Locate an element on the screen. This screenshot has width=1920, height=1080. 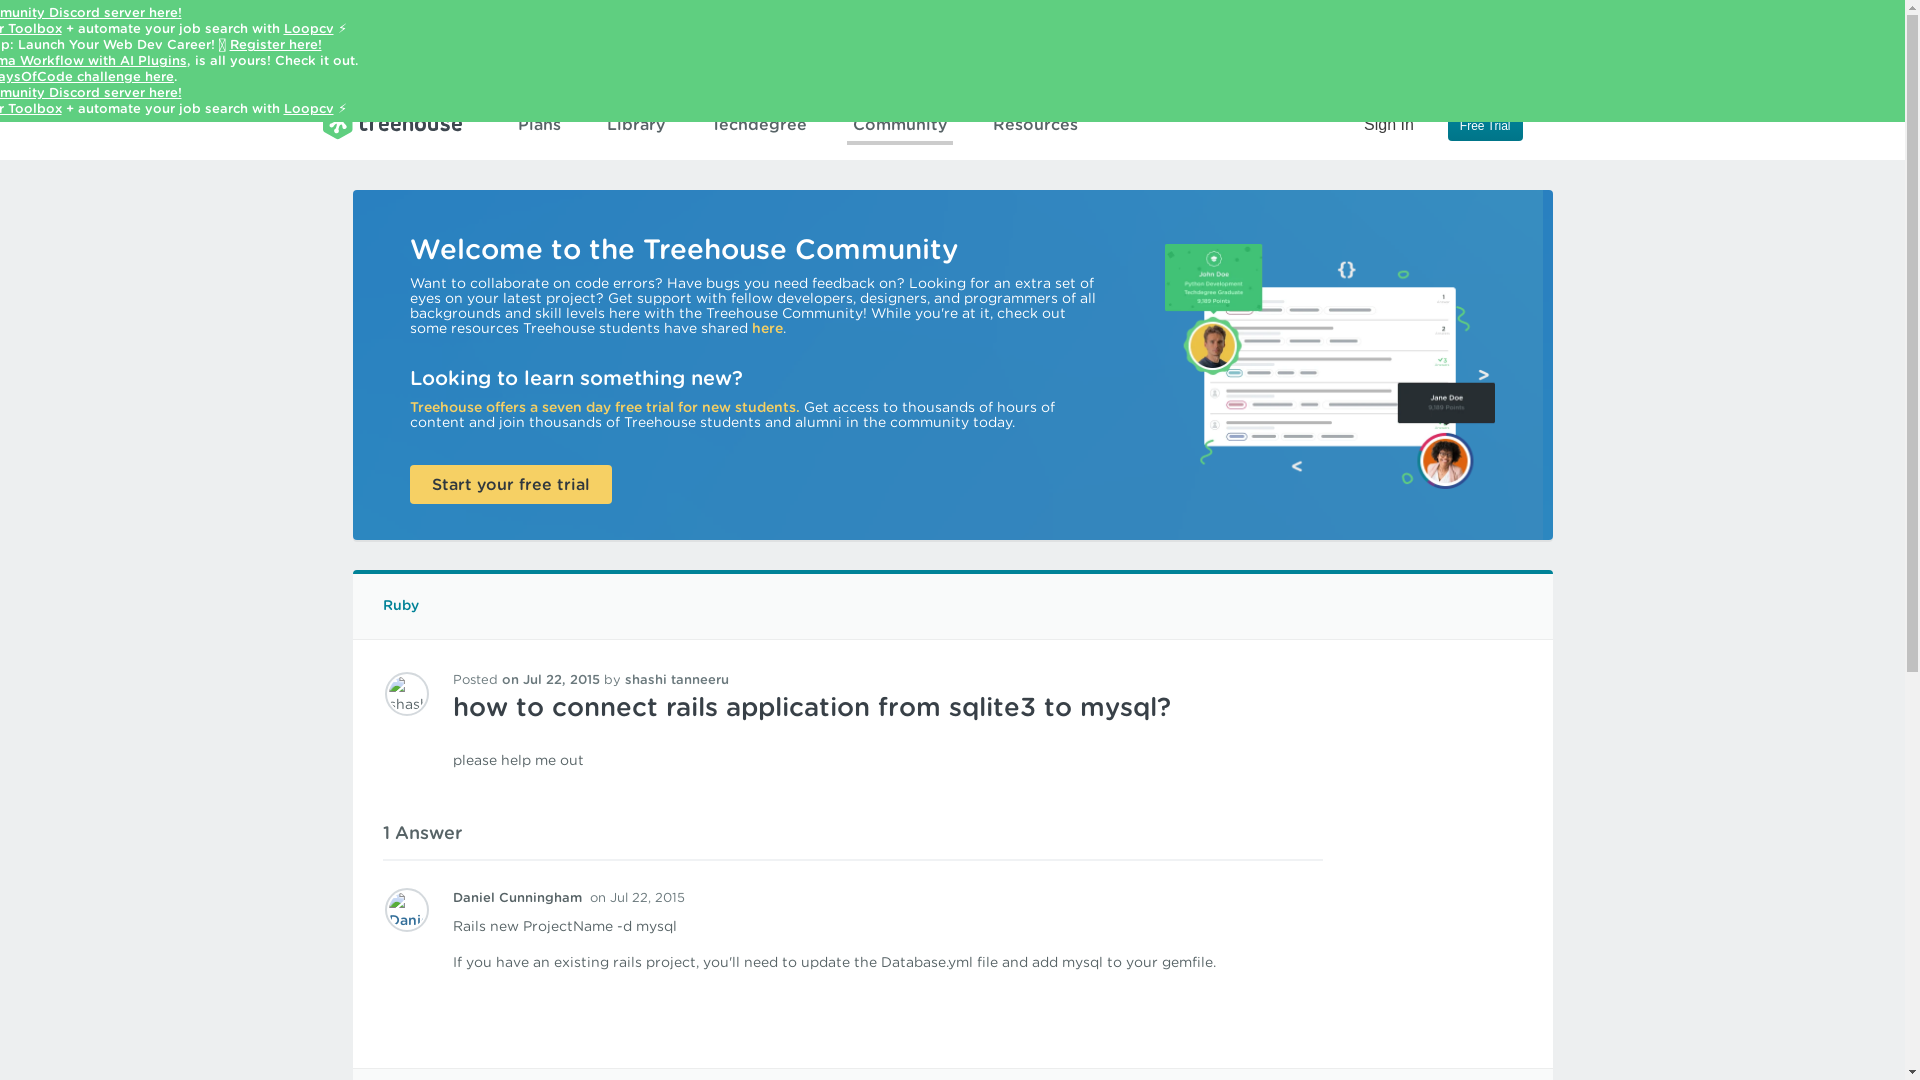
Career Toolbox is located at coordinates (30, 28).